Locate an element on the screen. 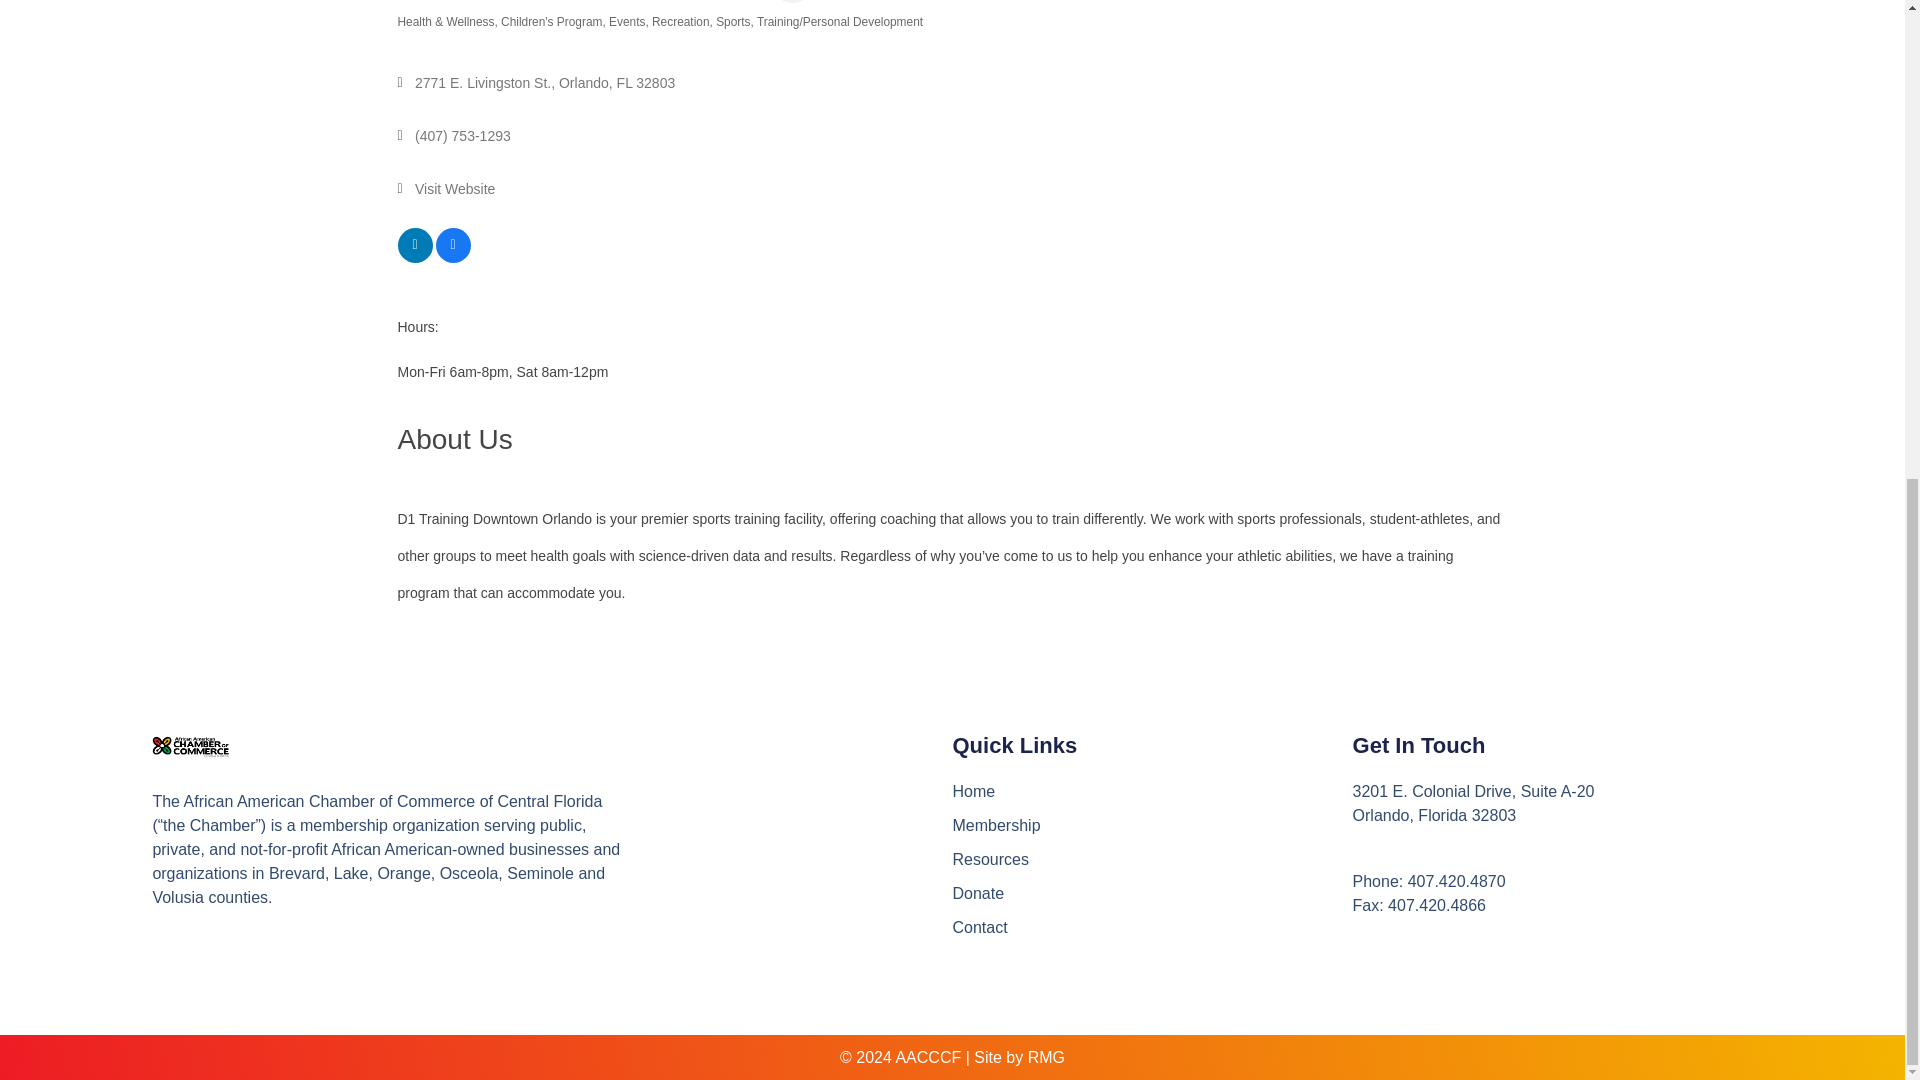  View on Facebook is located at coordinates (452, 257).